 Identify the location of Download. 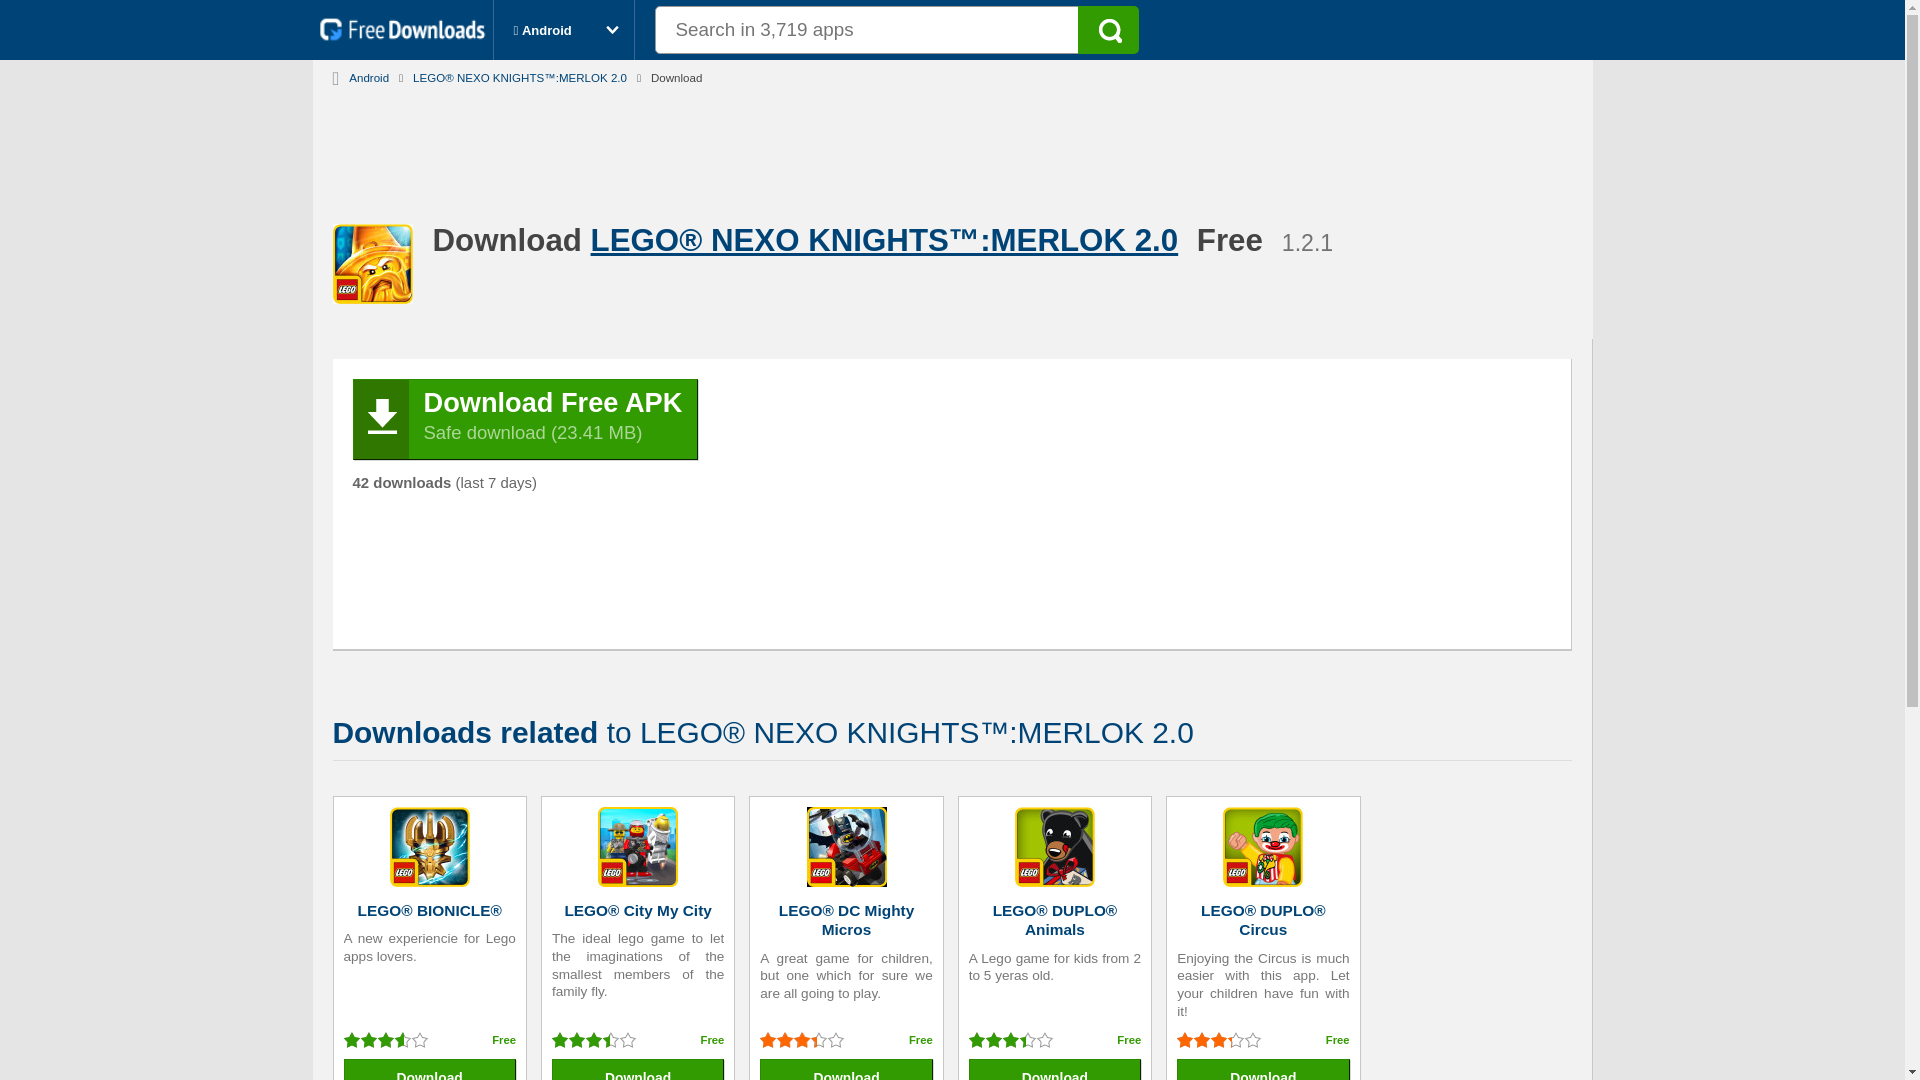
(1054, 1070).